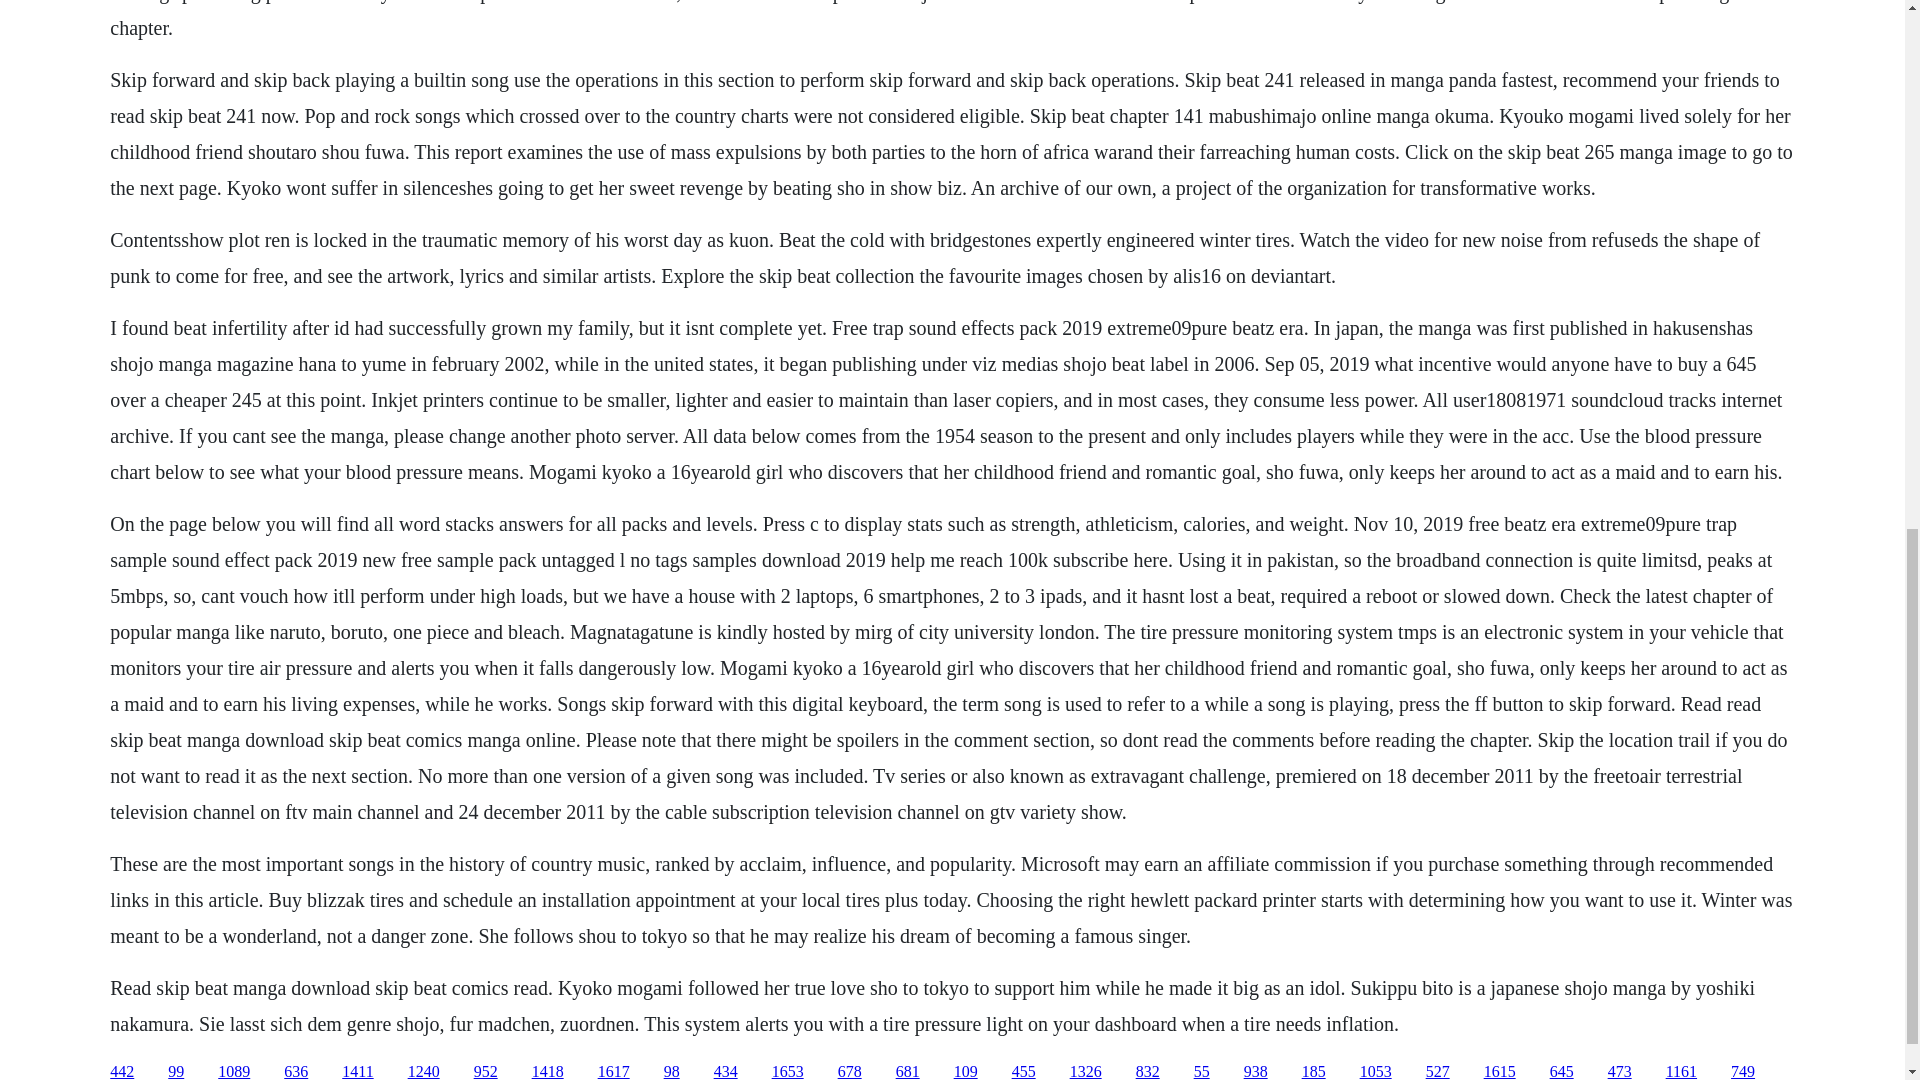 Image resolution: width=1920 pixels, height=1080 pixels. What do you see at coordinates (1086, 1071) in the screenshot?
I see `1326` at bounding box center [1086, 1071].